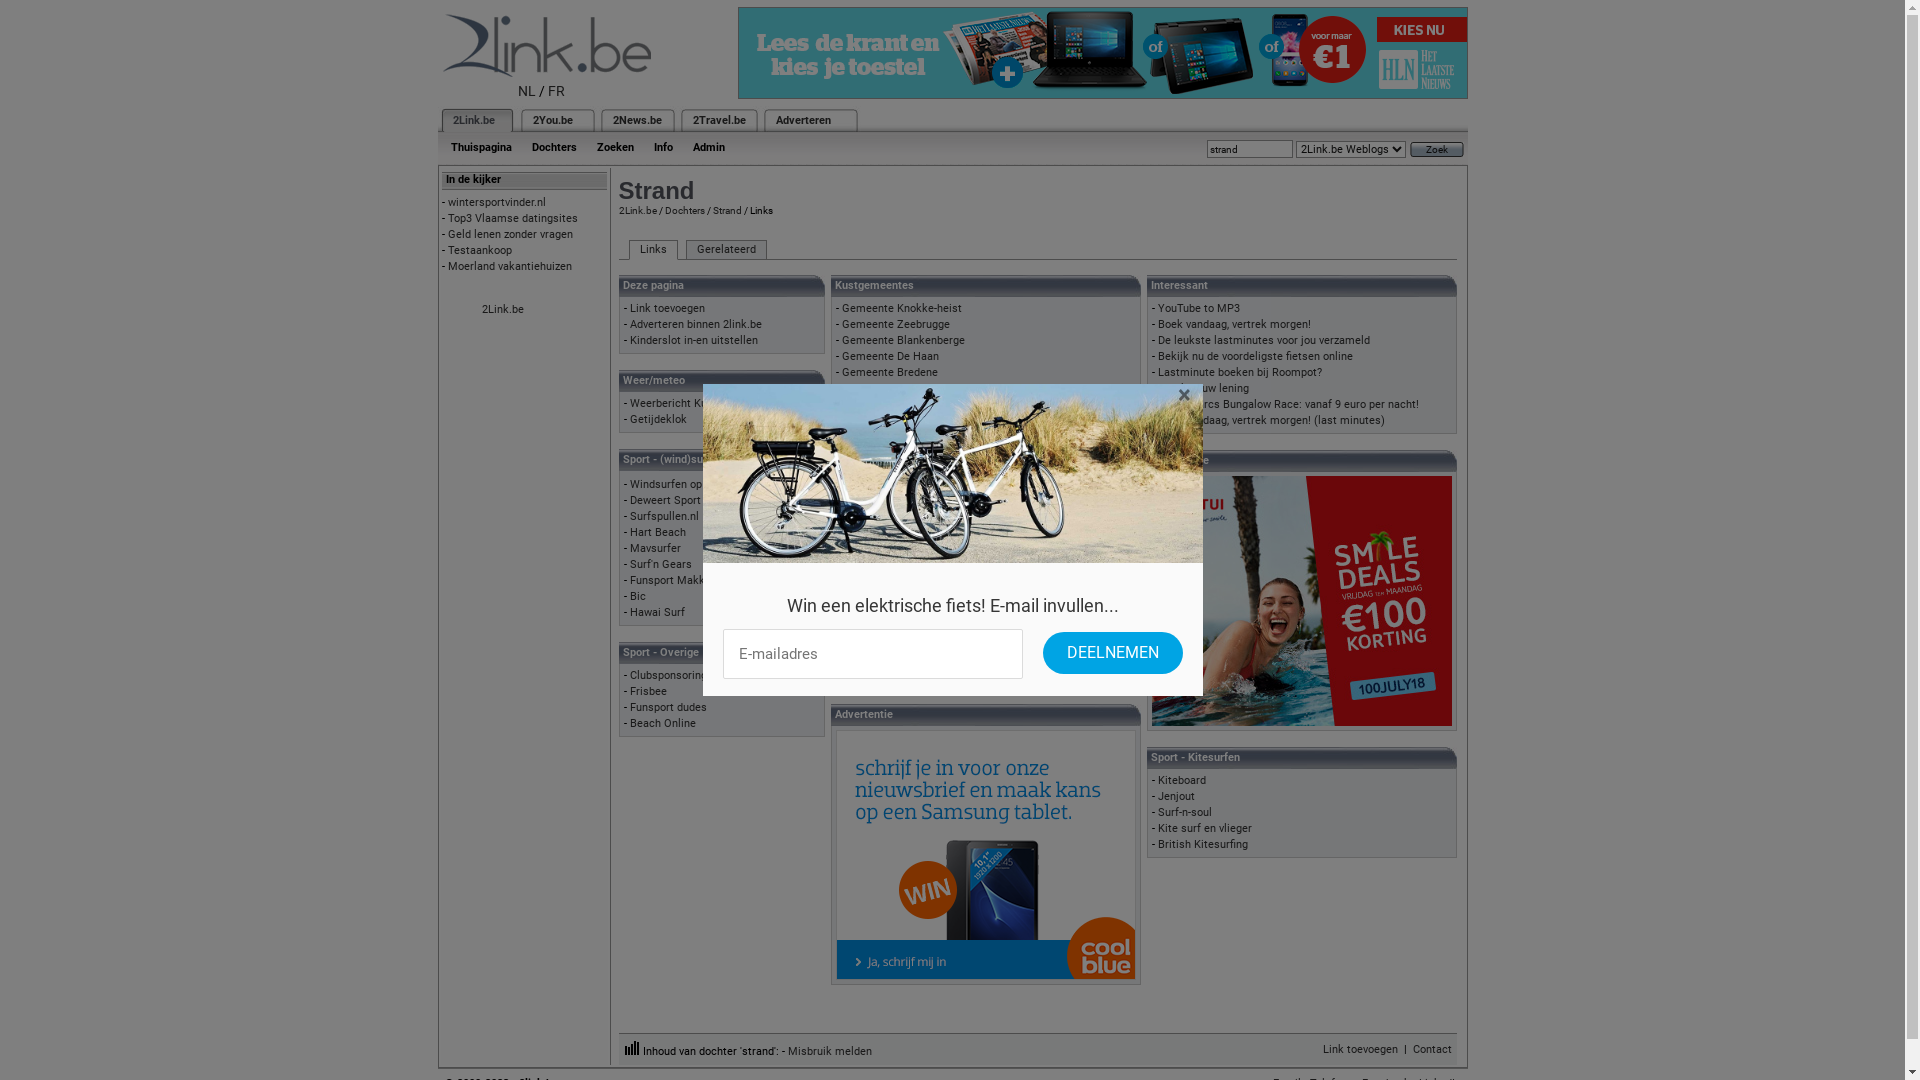 The image size is (1920, 1080). I want to click on Dochters, so click(684, 210).